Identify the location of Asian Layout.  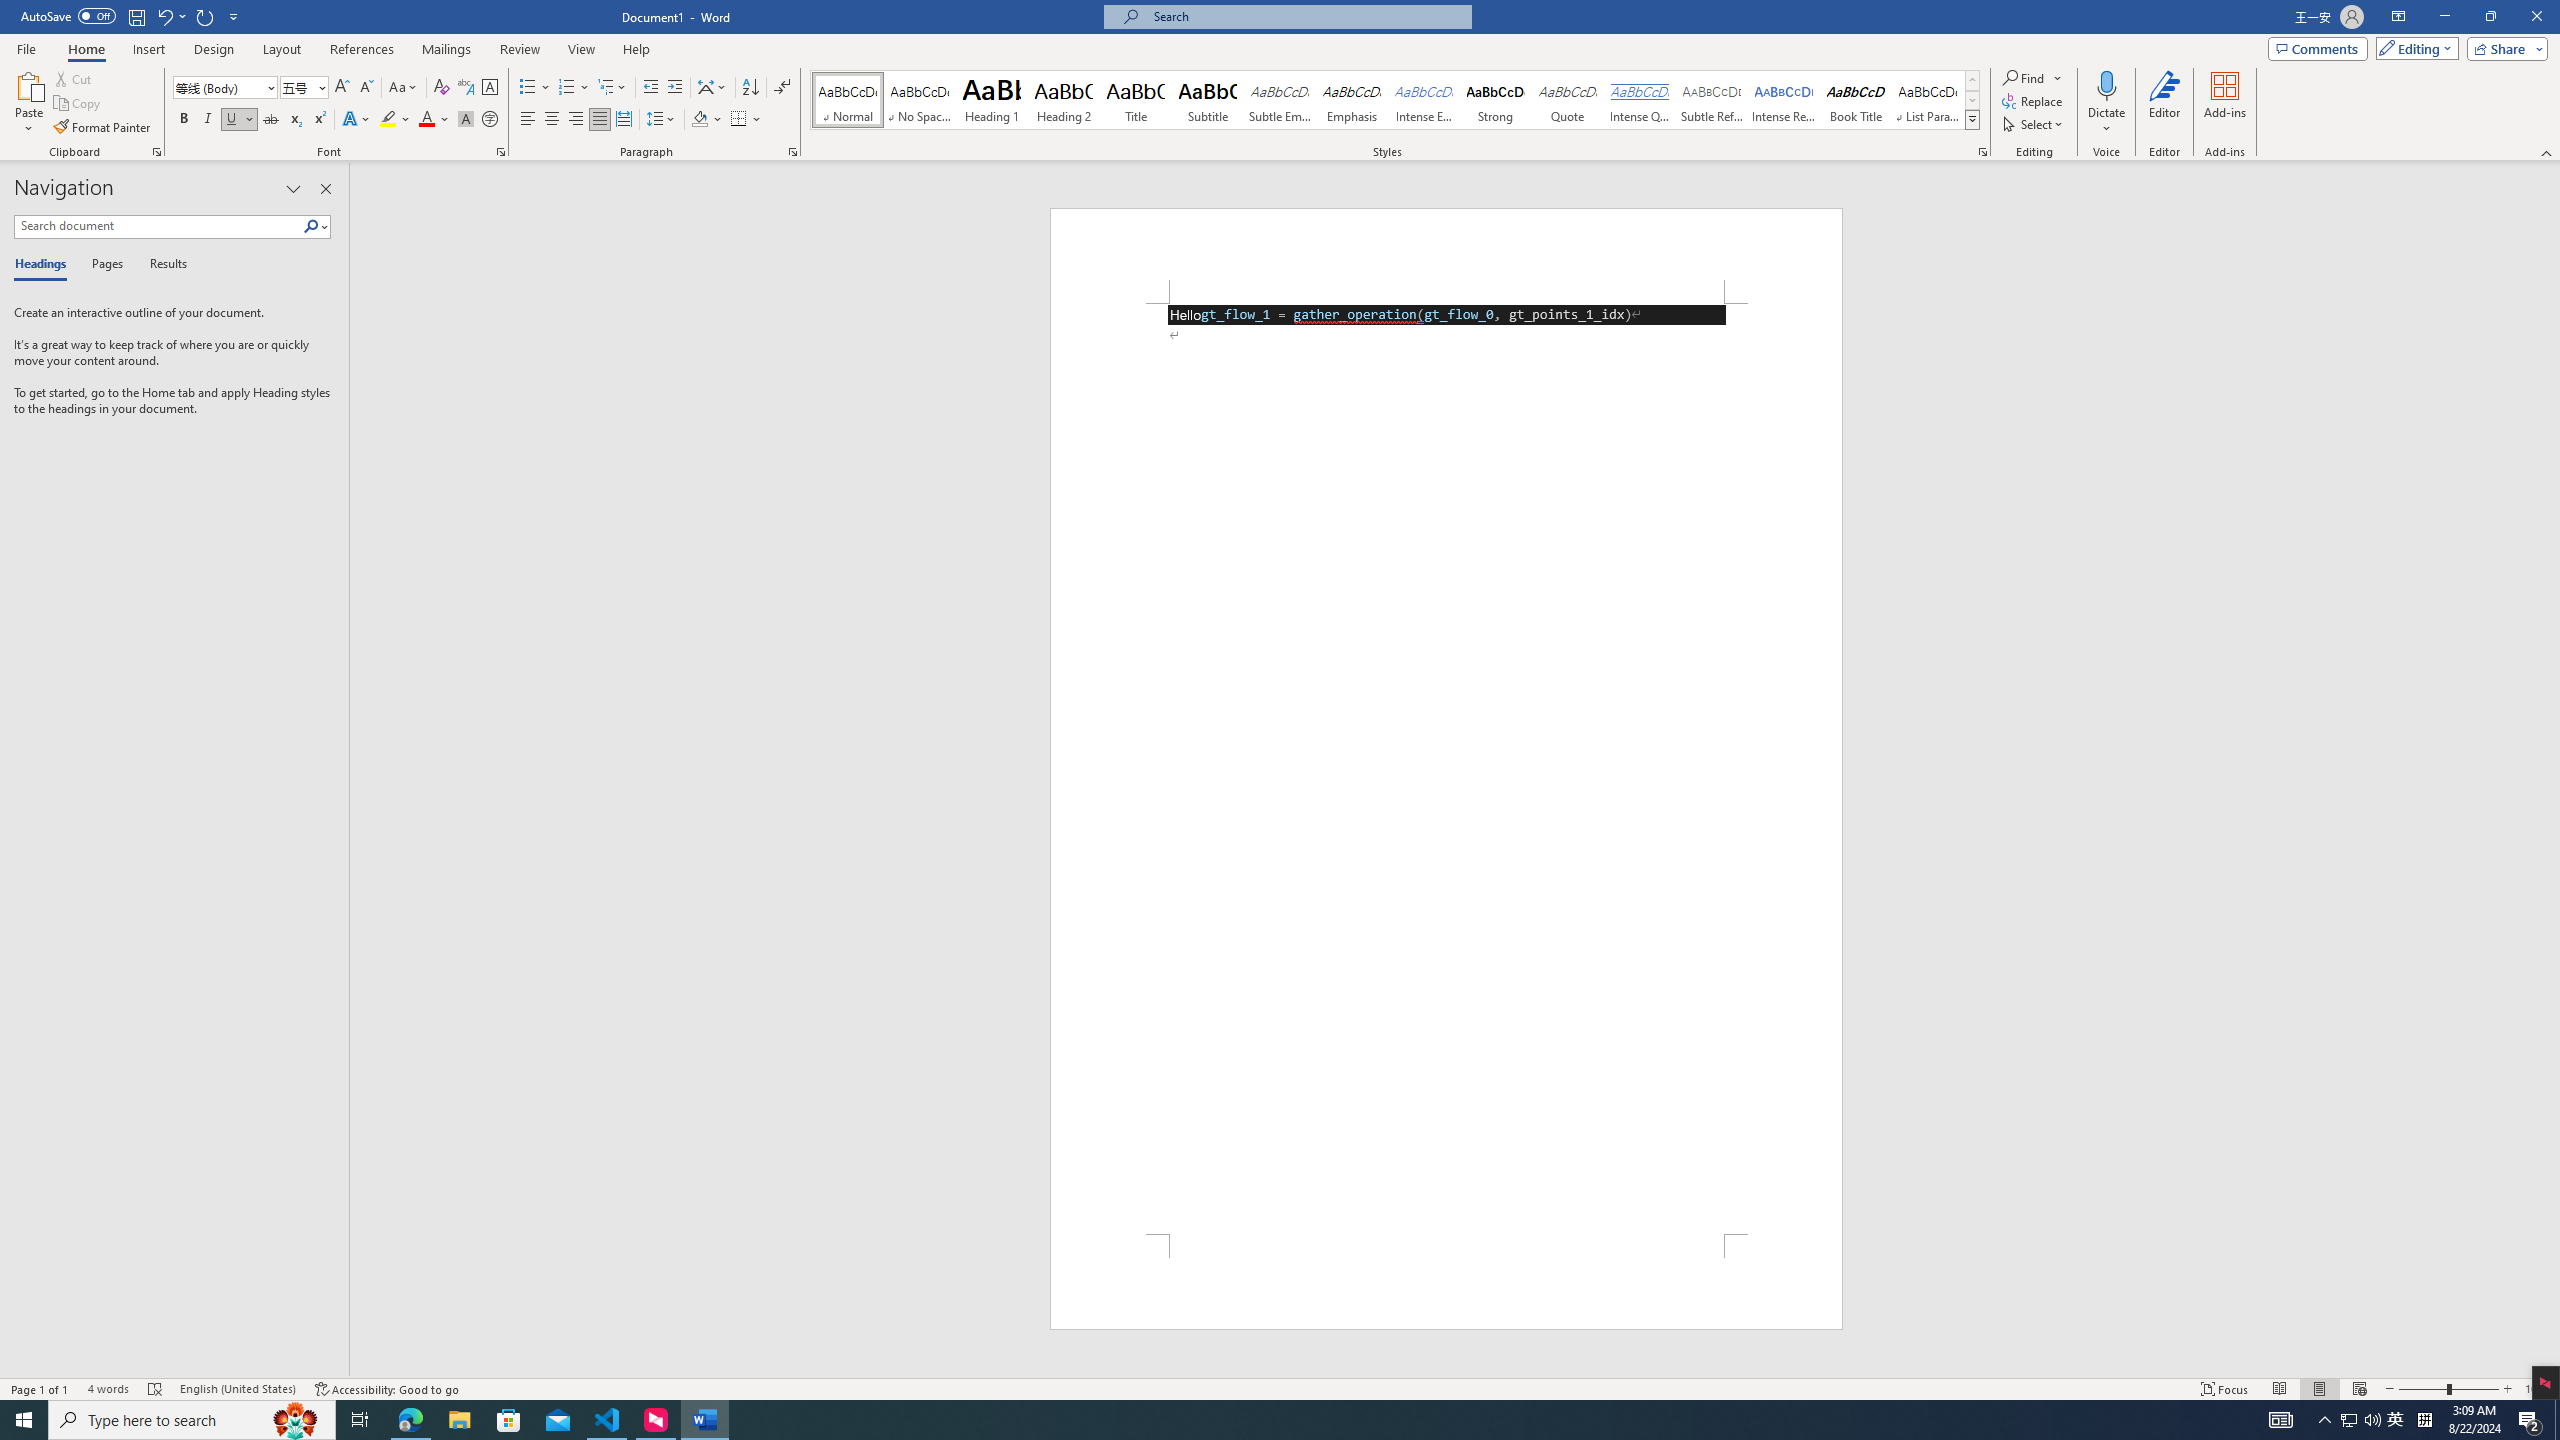
(712, 88).